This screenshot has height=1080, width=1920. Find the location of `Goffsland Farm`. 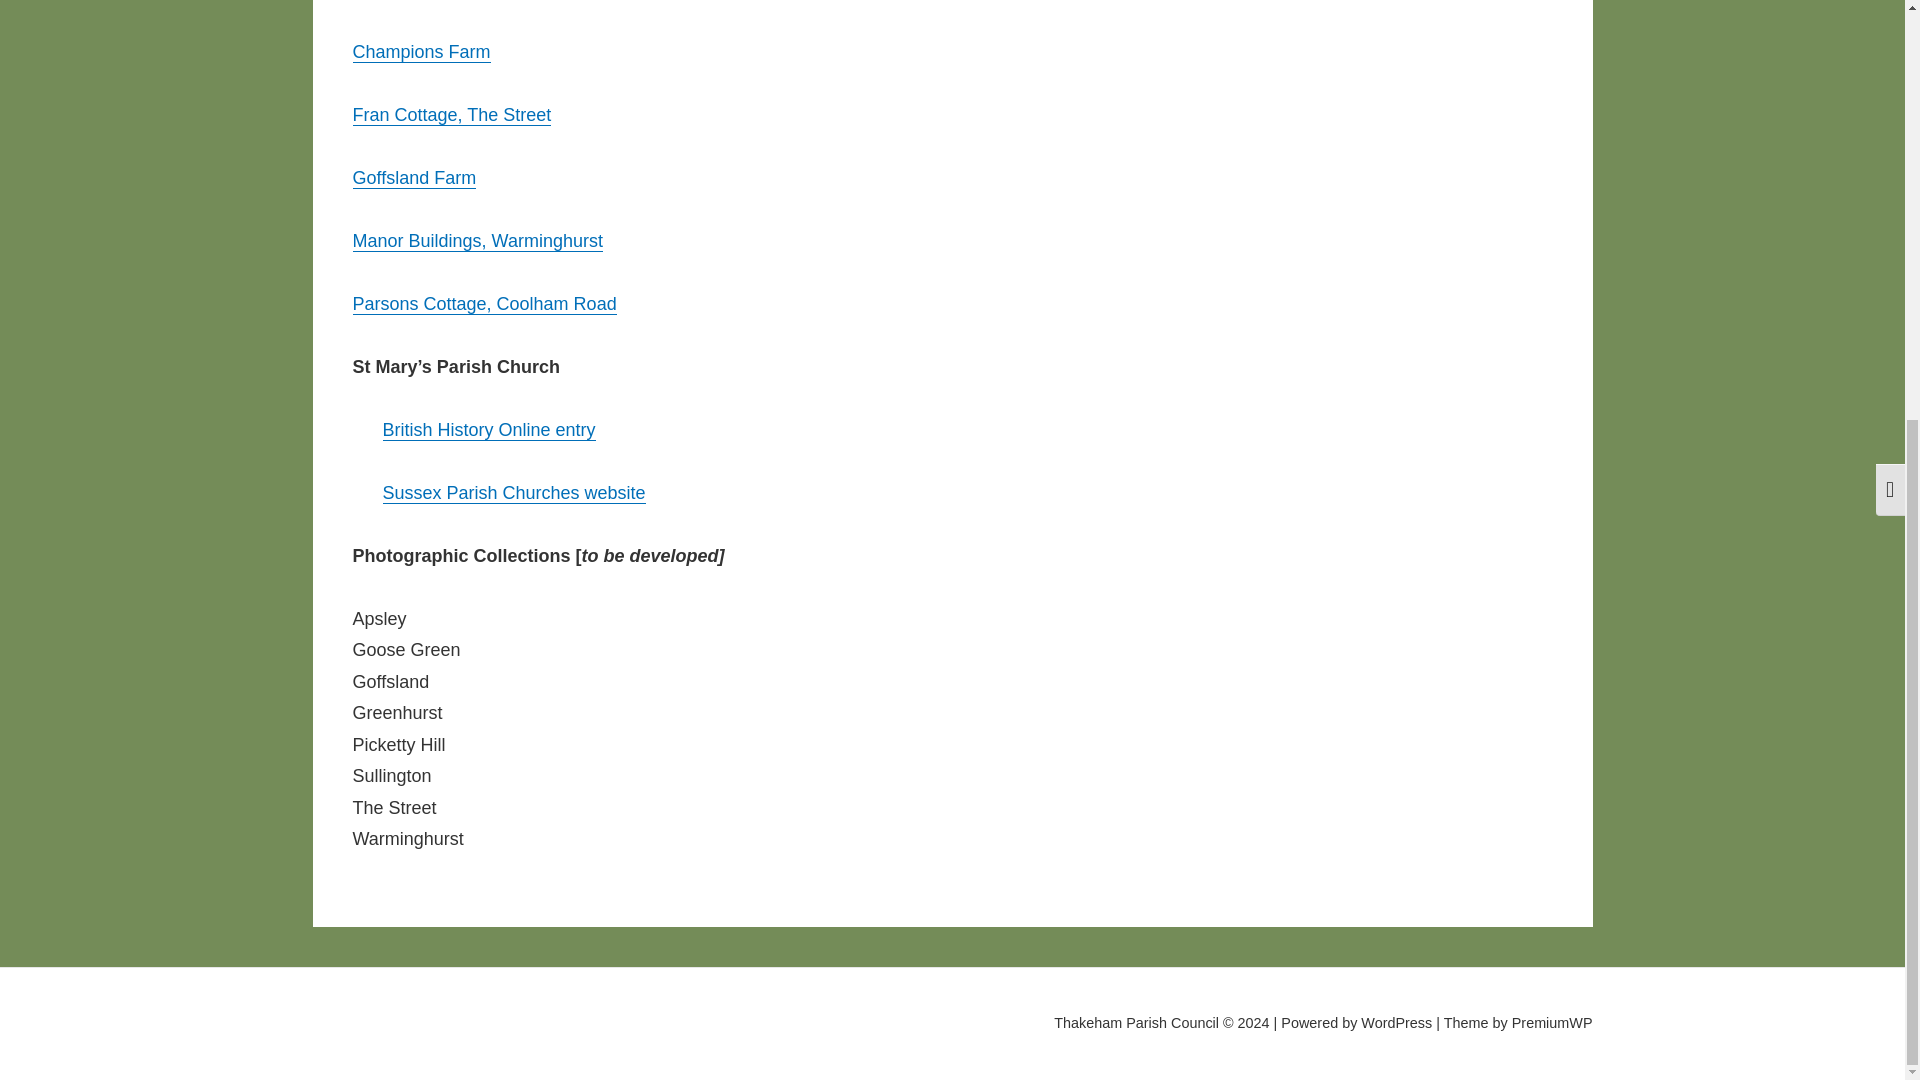

Goffsland Farm is located at coordinates (414, 178).